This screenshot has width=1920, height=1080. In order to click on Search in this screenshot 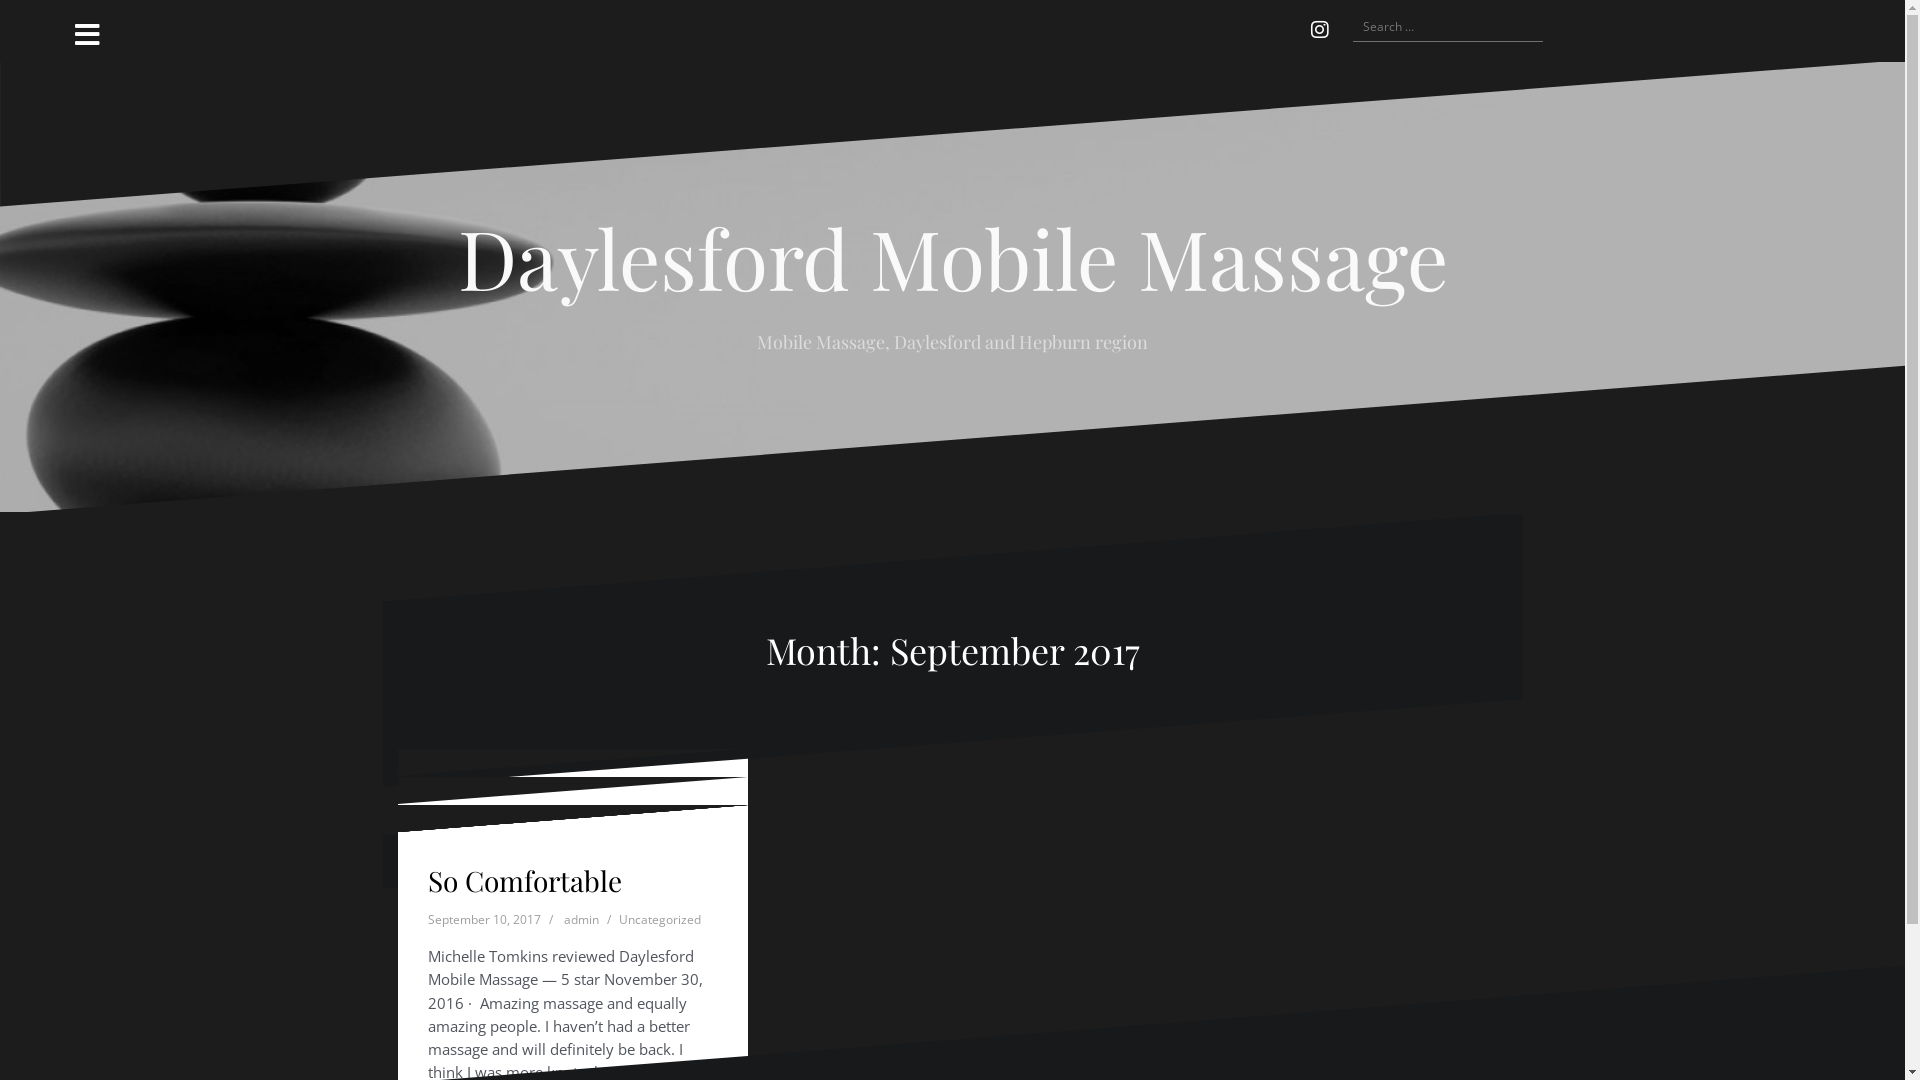, I will do `click(40, 26)`.